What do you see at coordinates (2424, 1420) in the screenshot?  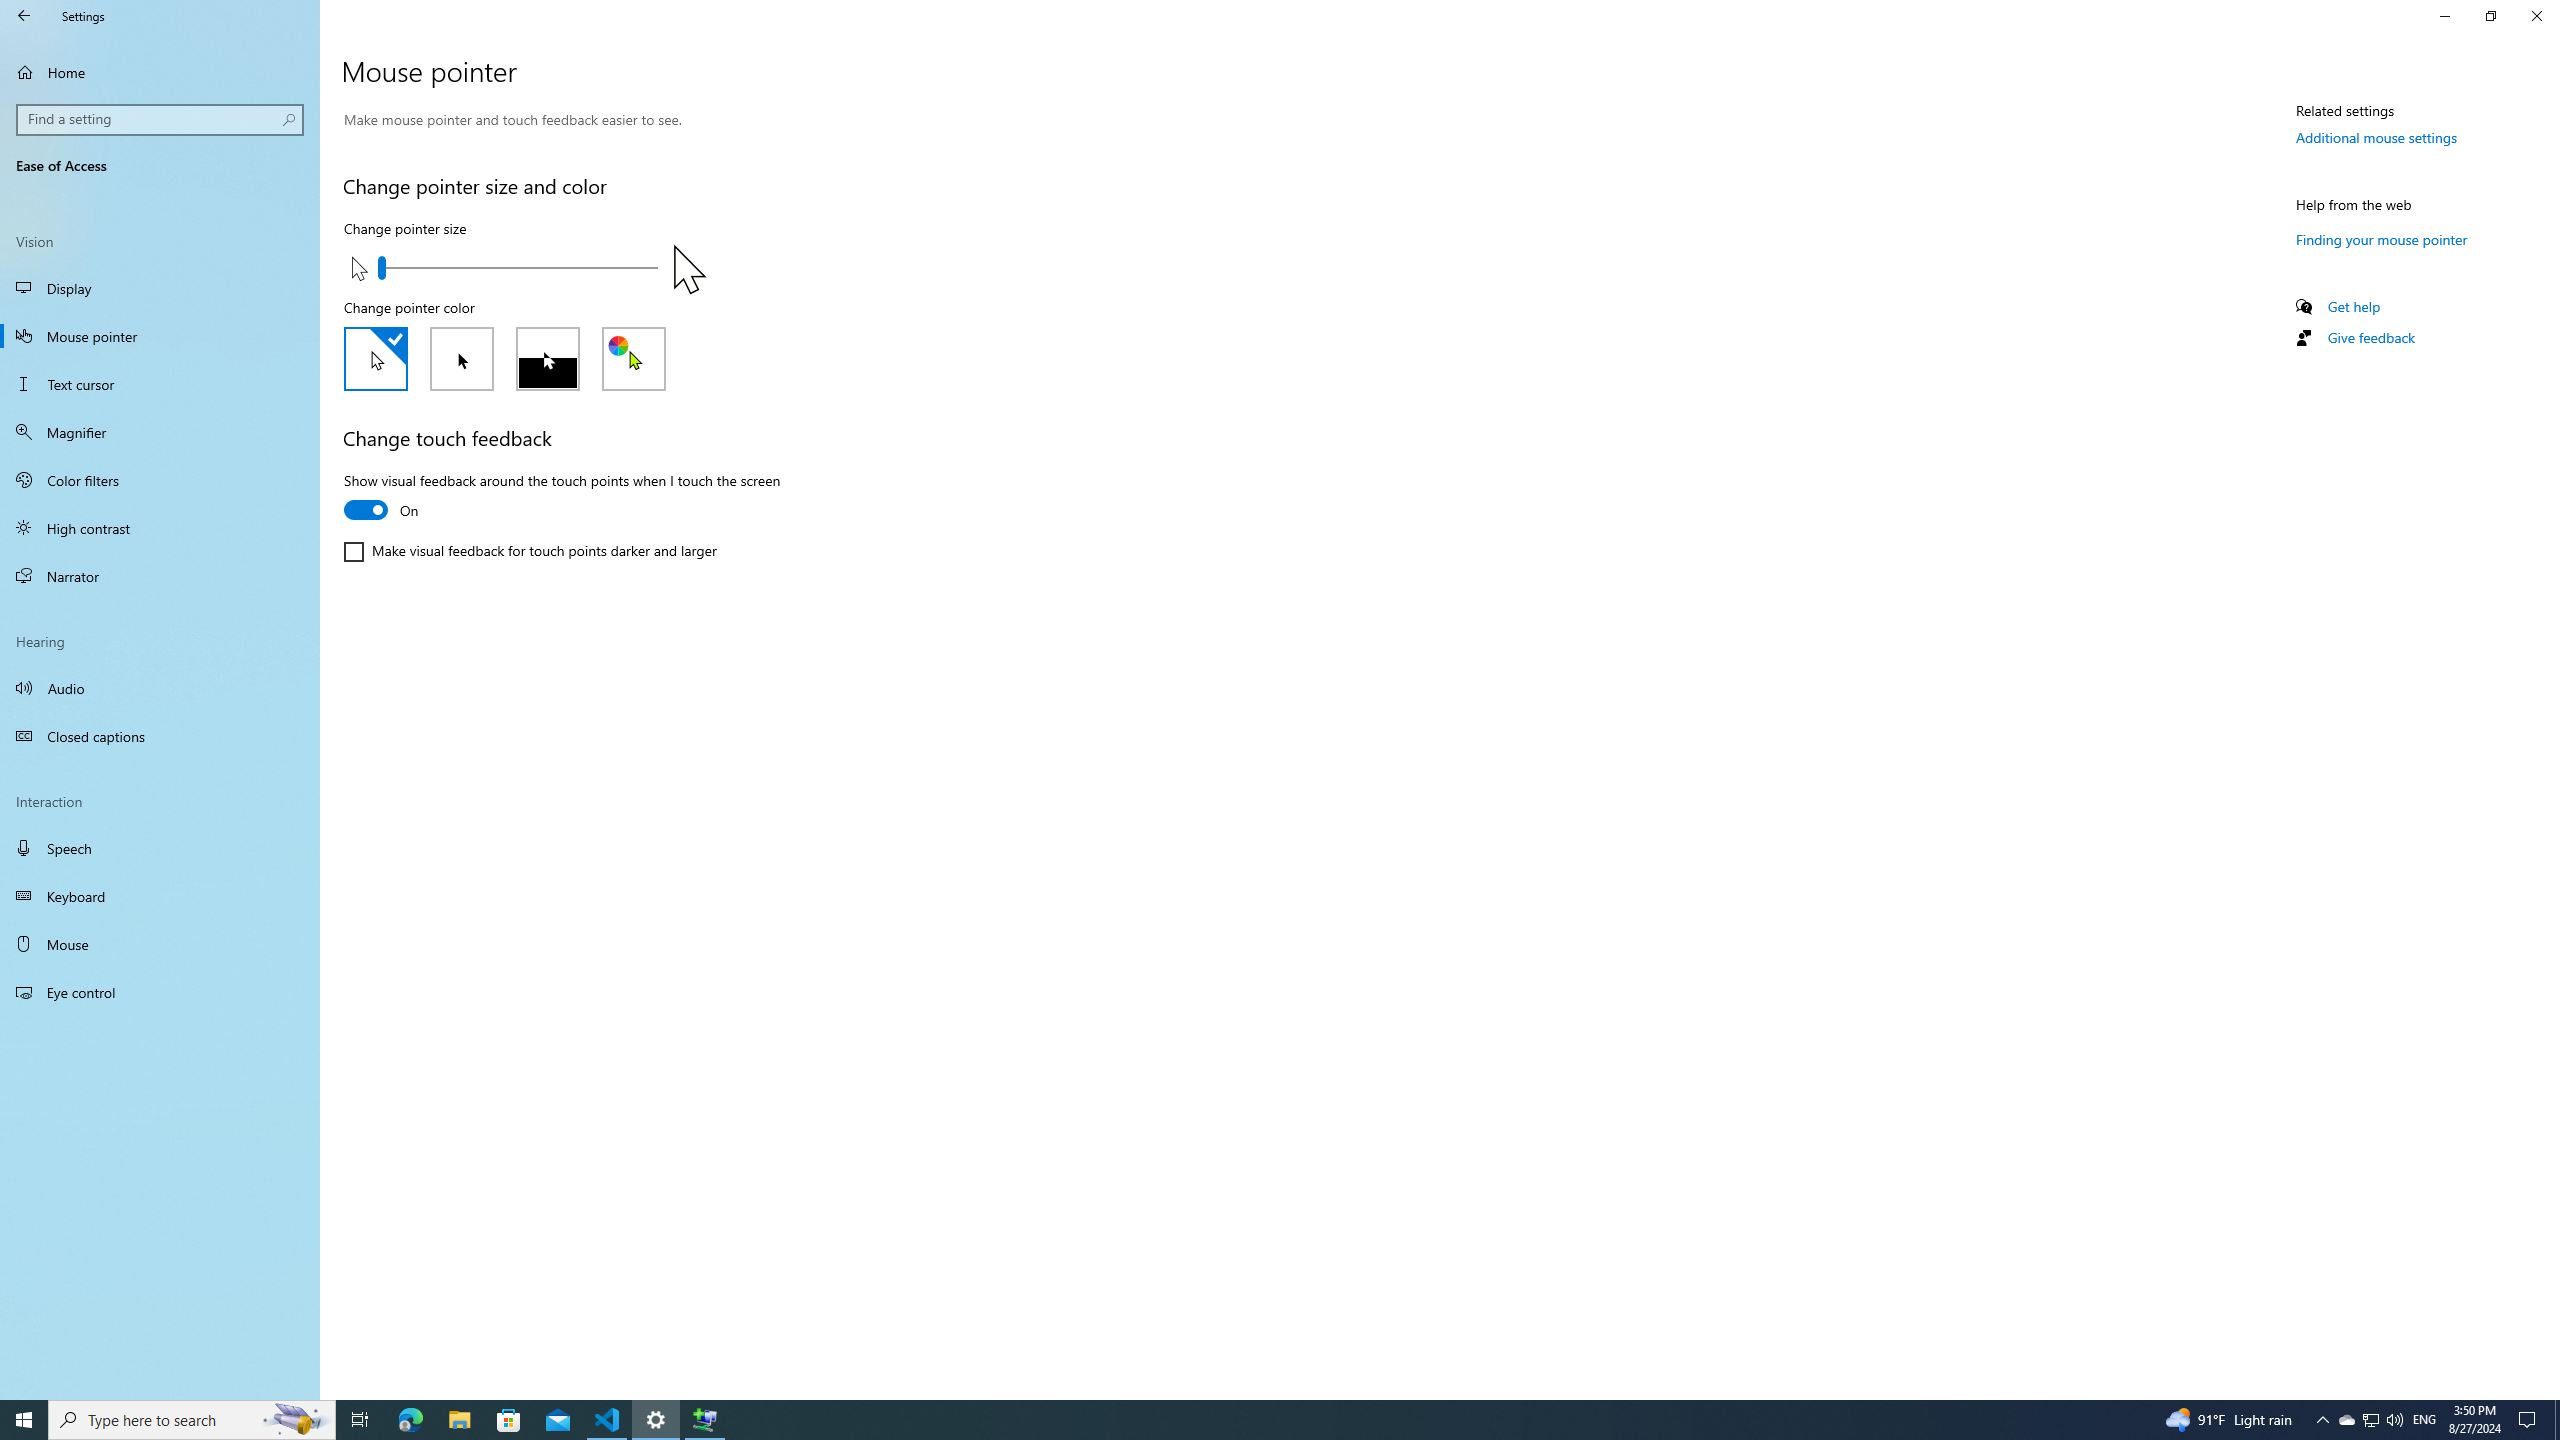 I see `Tray Input Indicator - English (United States)` at bounding box center [2424, 1420].